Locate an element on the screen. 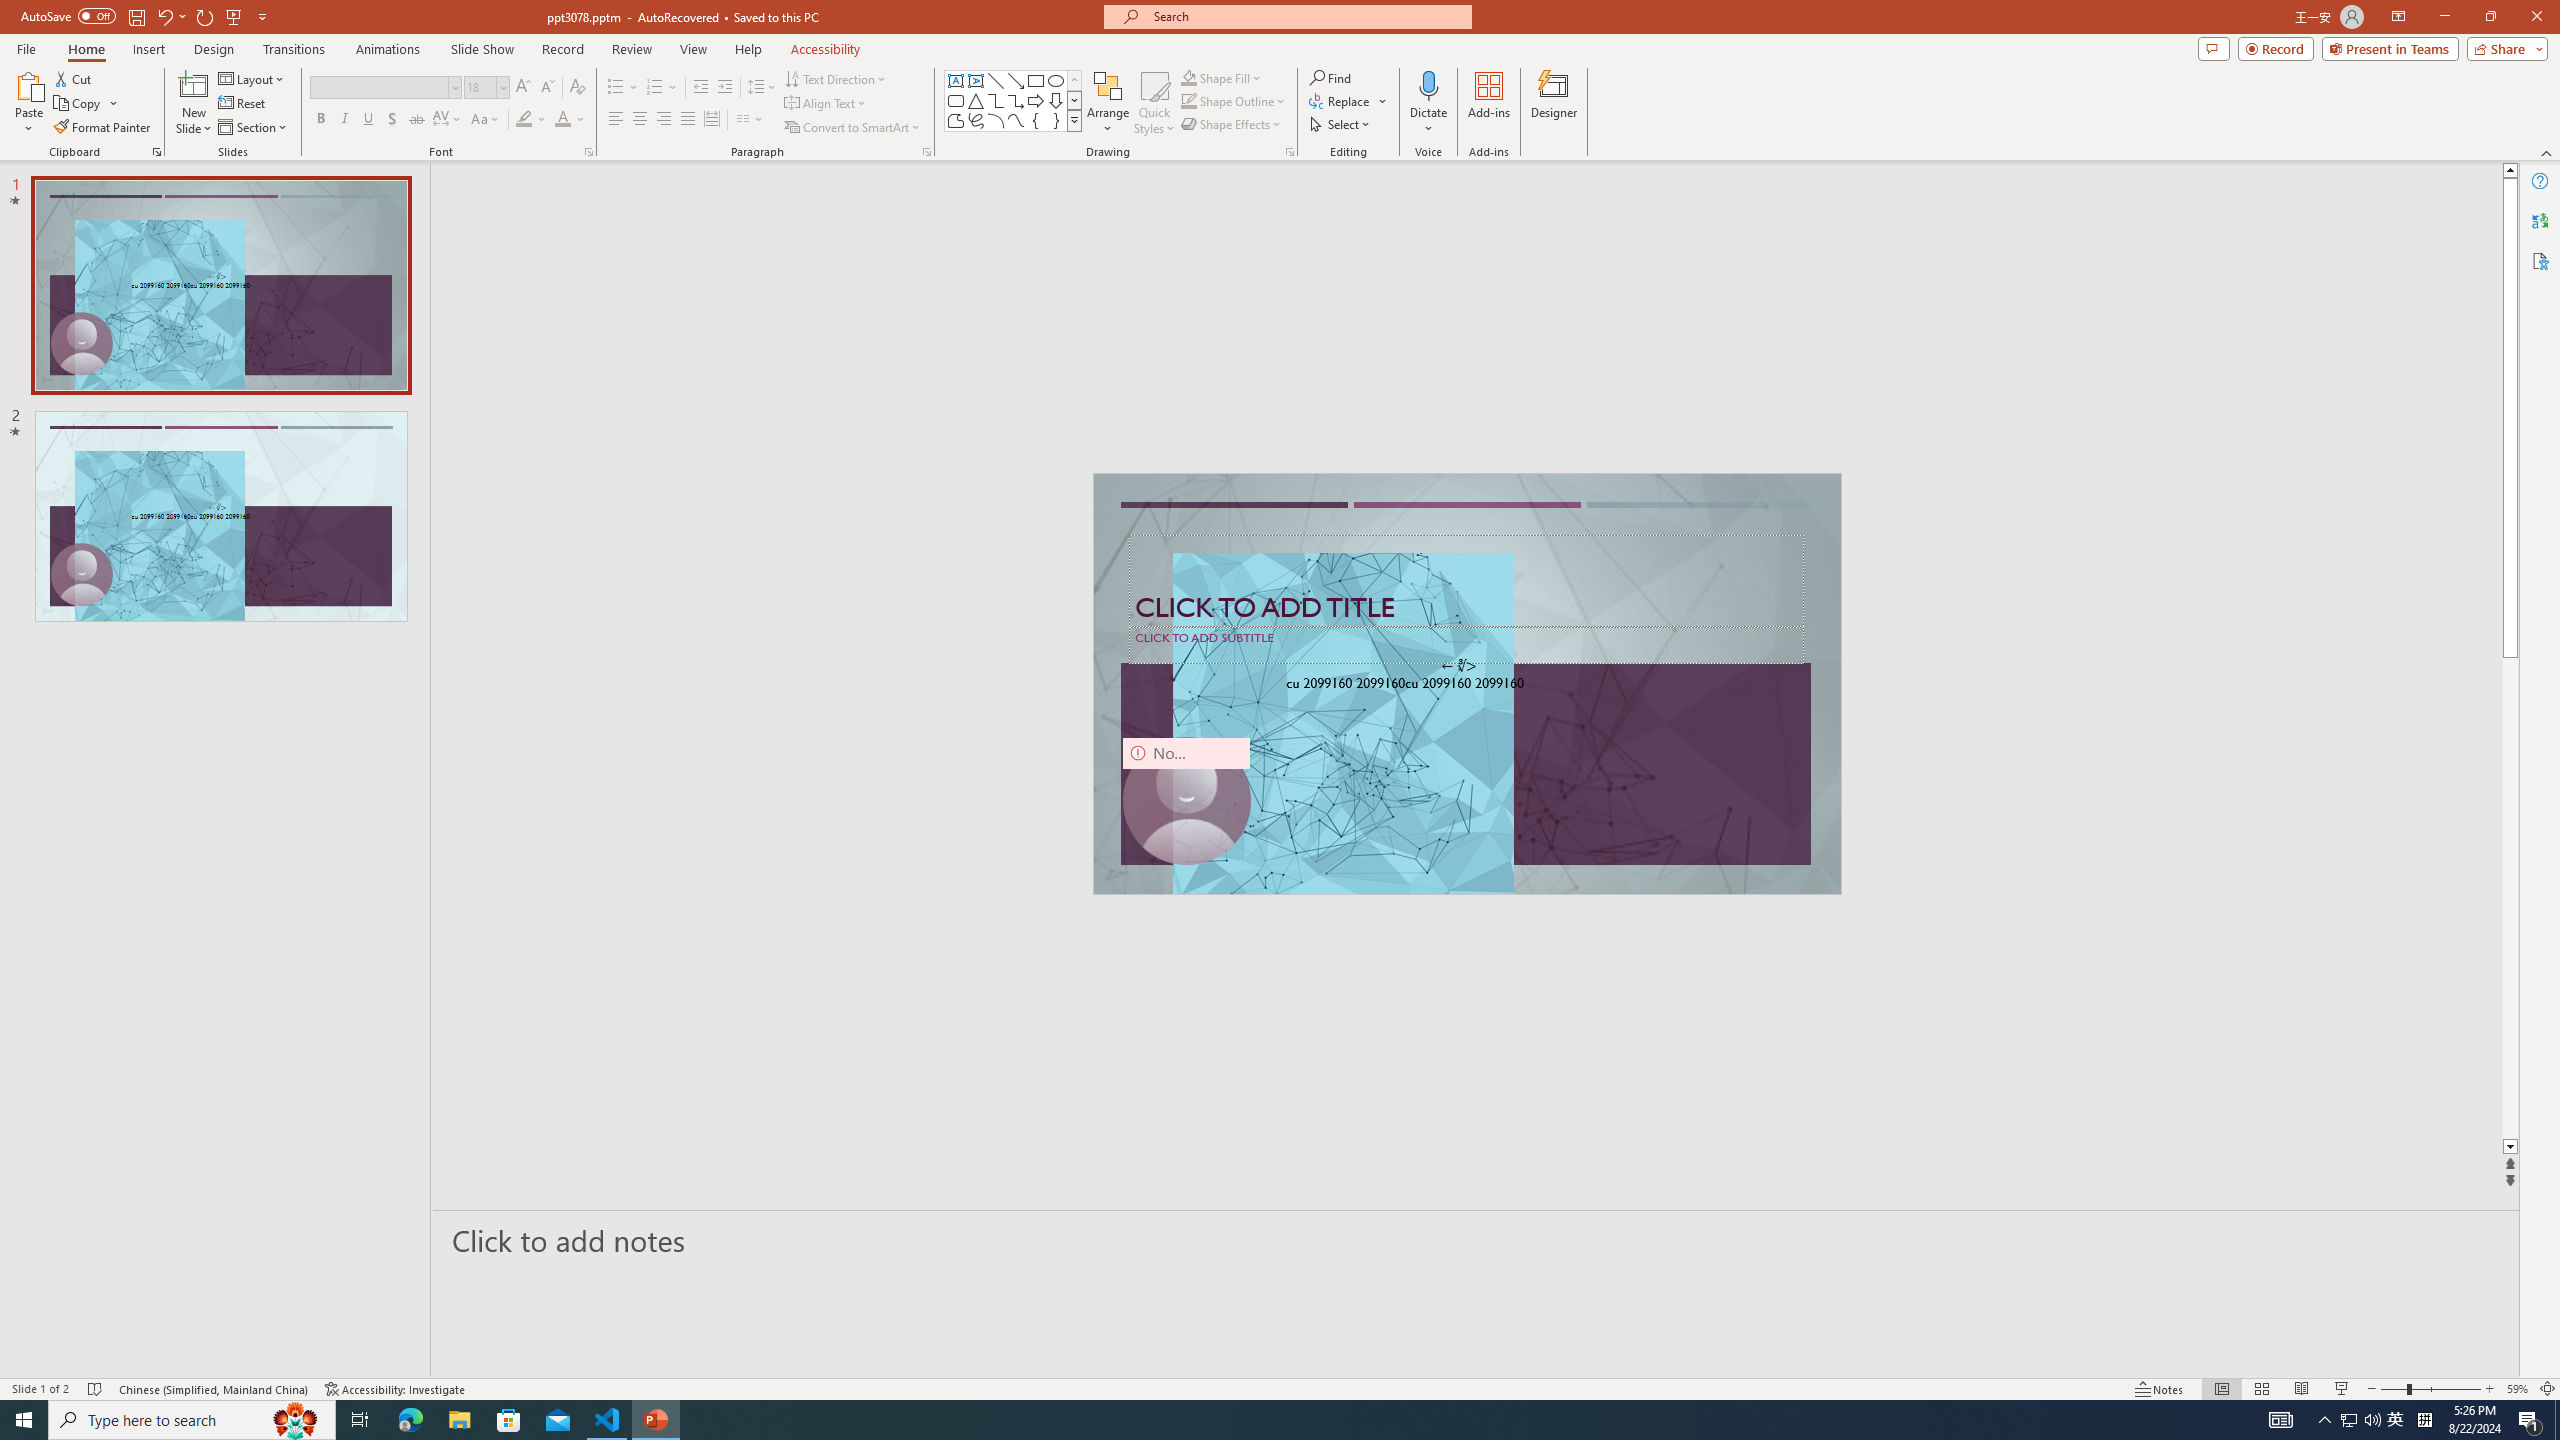 Image resolution: width=2560 pixels, height=1440 pixels. An abstract genetic concept is located at coordinates (1466, 684).